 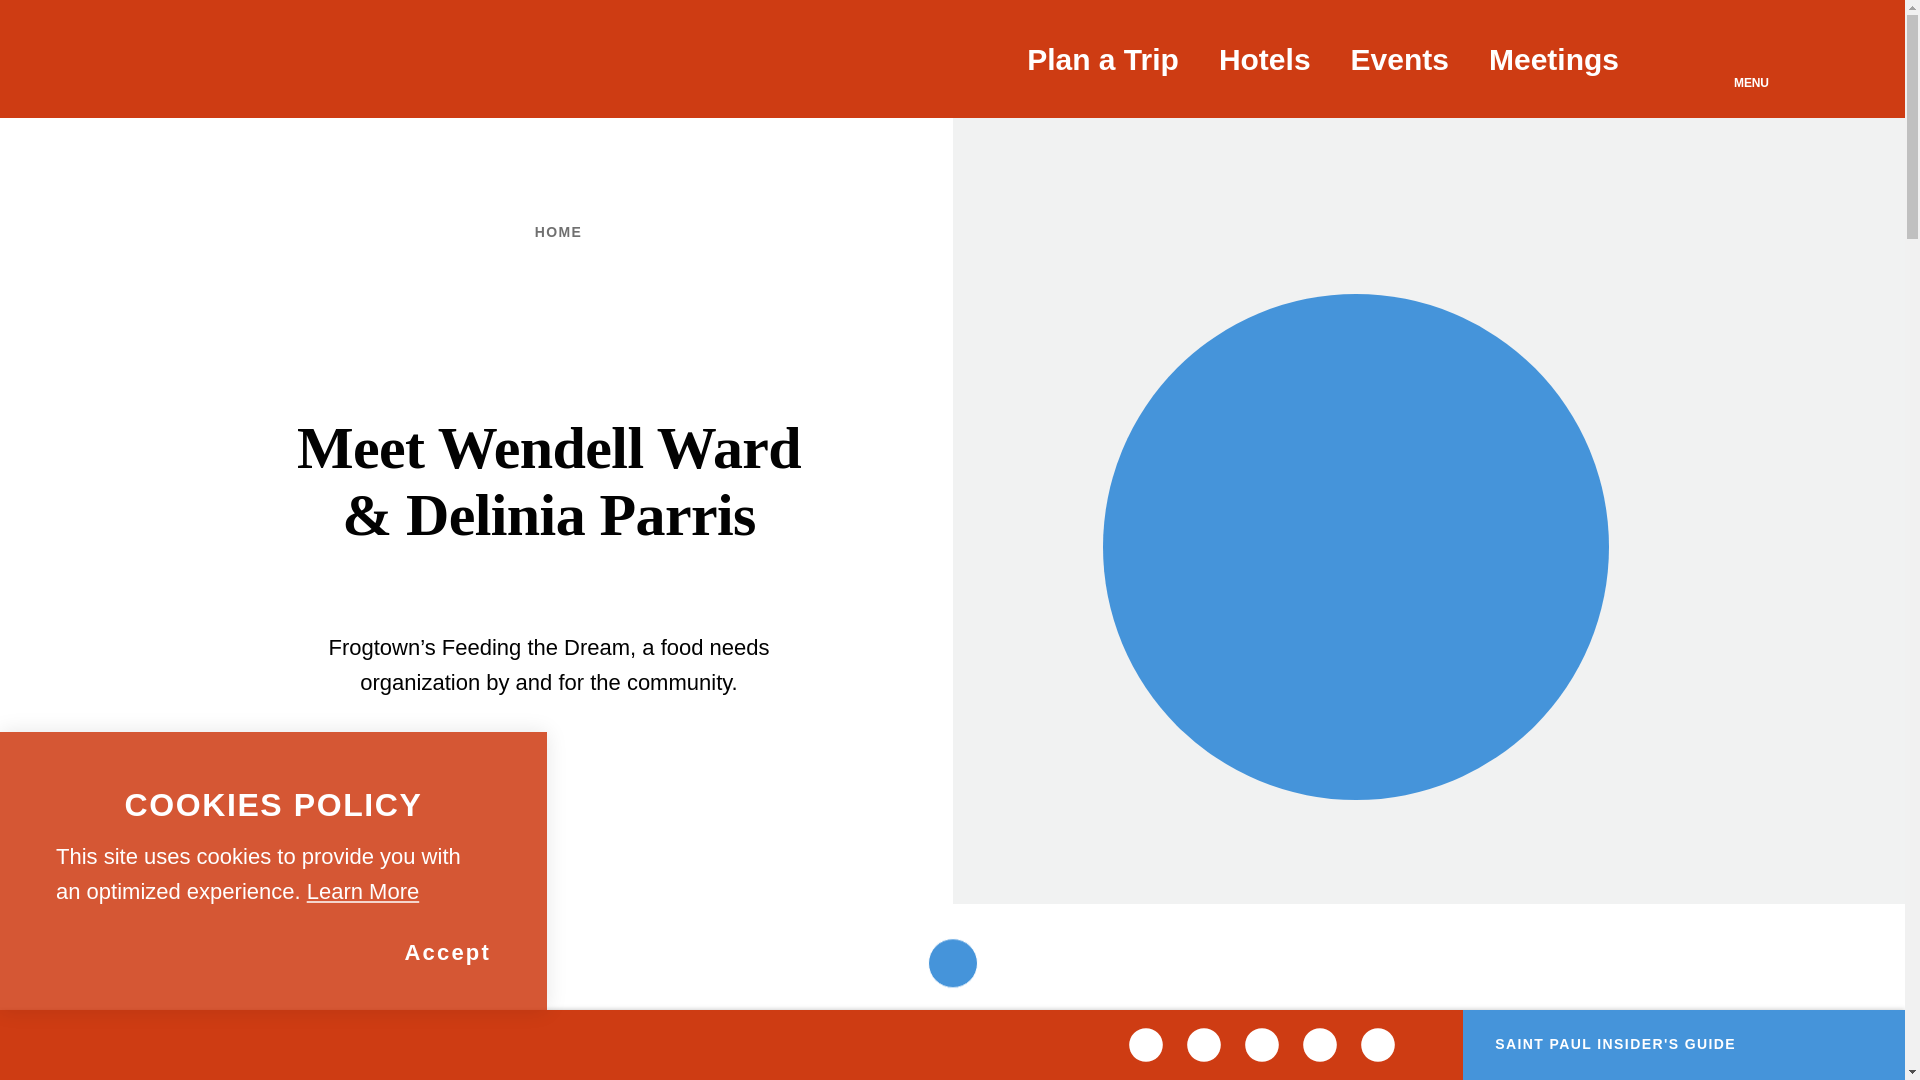 I want to click on Skip to content, so click(x=24, y=20).